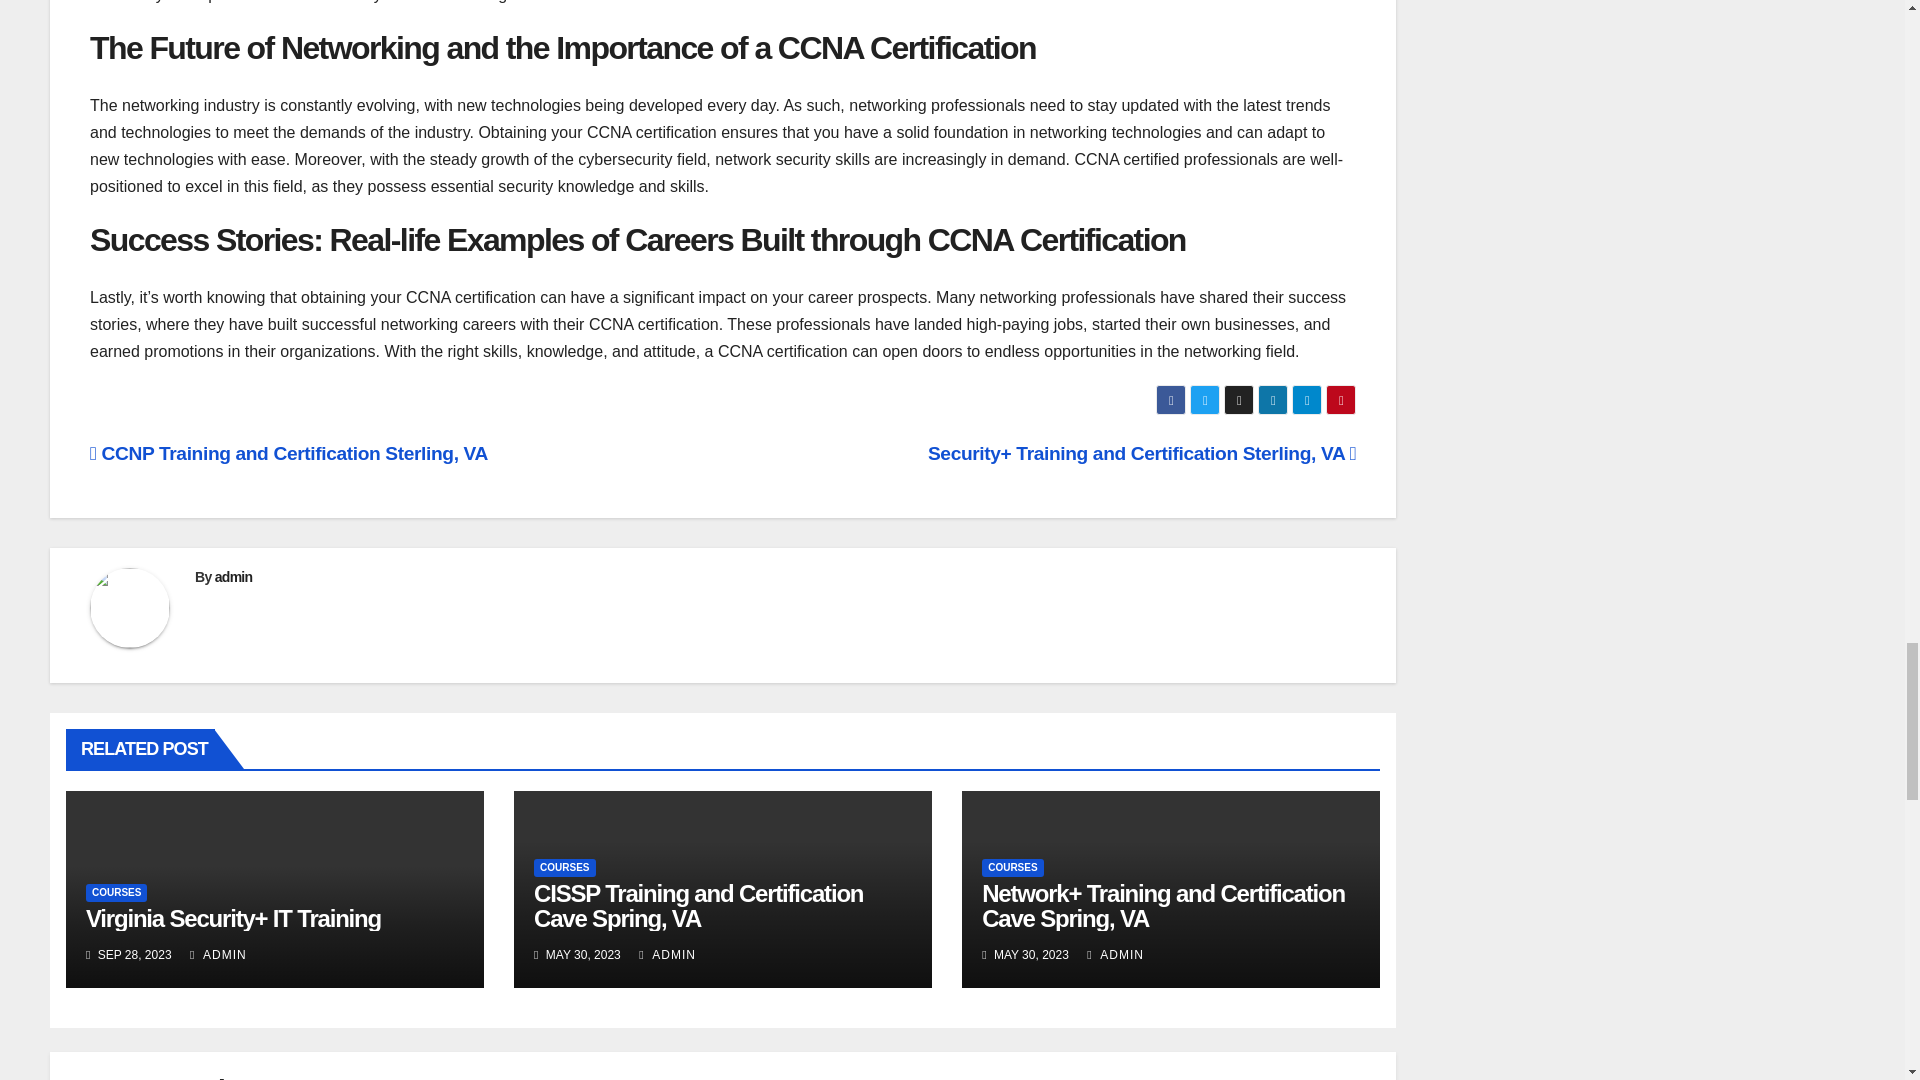  What do you see at coordinates (218, 955) in the screenshot?
I see `ADMIN` at bounding box center [218, 955].